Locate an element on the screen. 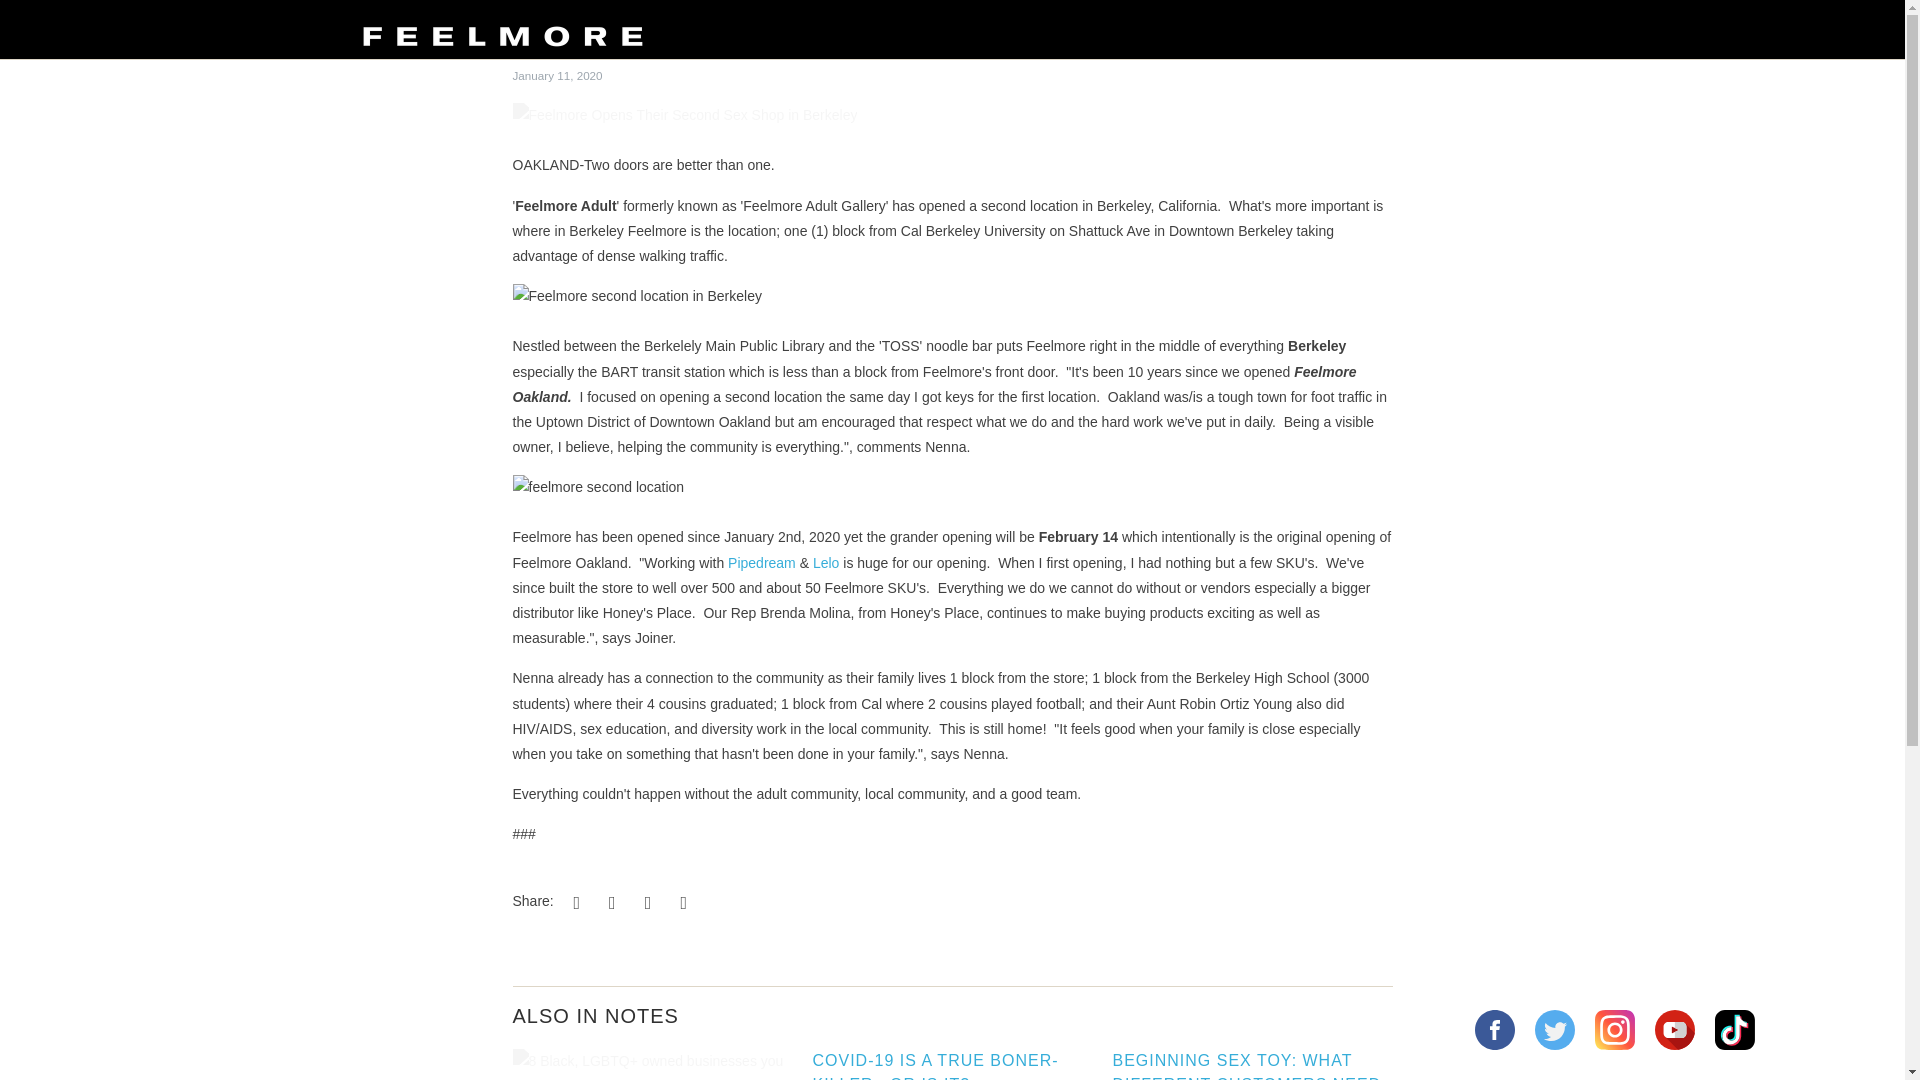 The width and height of the screenshot is (1920, 1080). Covid-19 Is a True Boner-Killer...or is it? is located at coordinates (934, 1066).